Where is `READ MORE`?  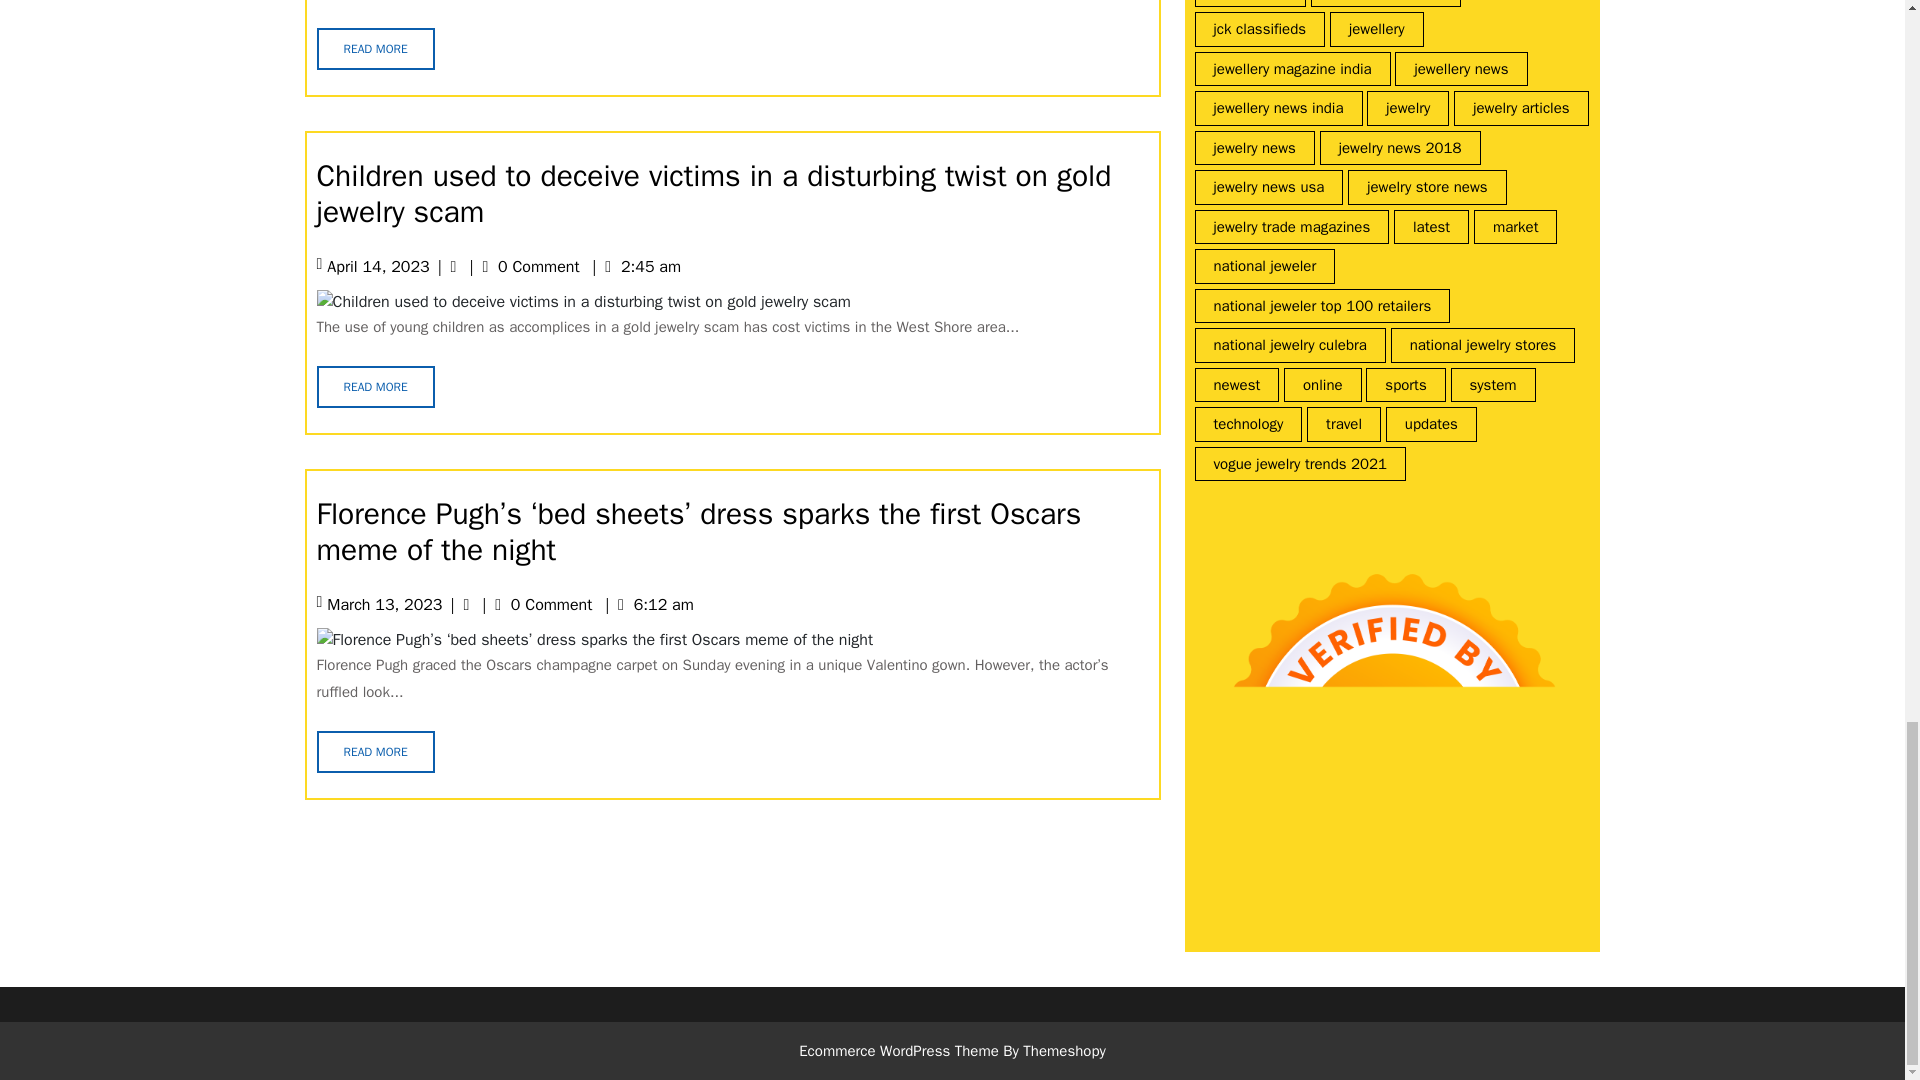
READ MORE is located at coordinates (374, 752).